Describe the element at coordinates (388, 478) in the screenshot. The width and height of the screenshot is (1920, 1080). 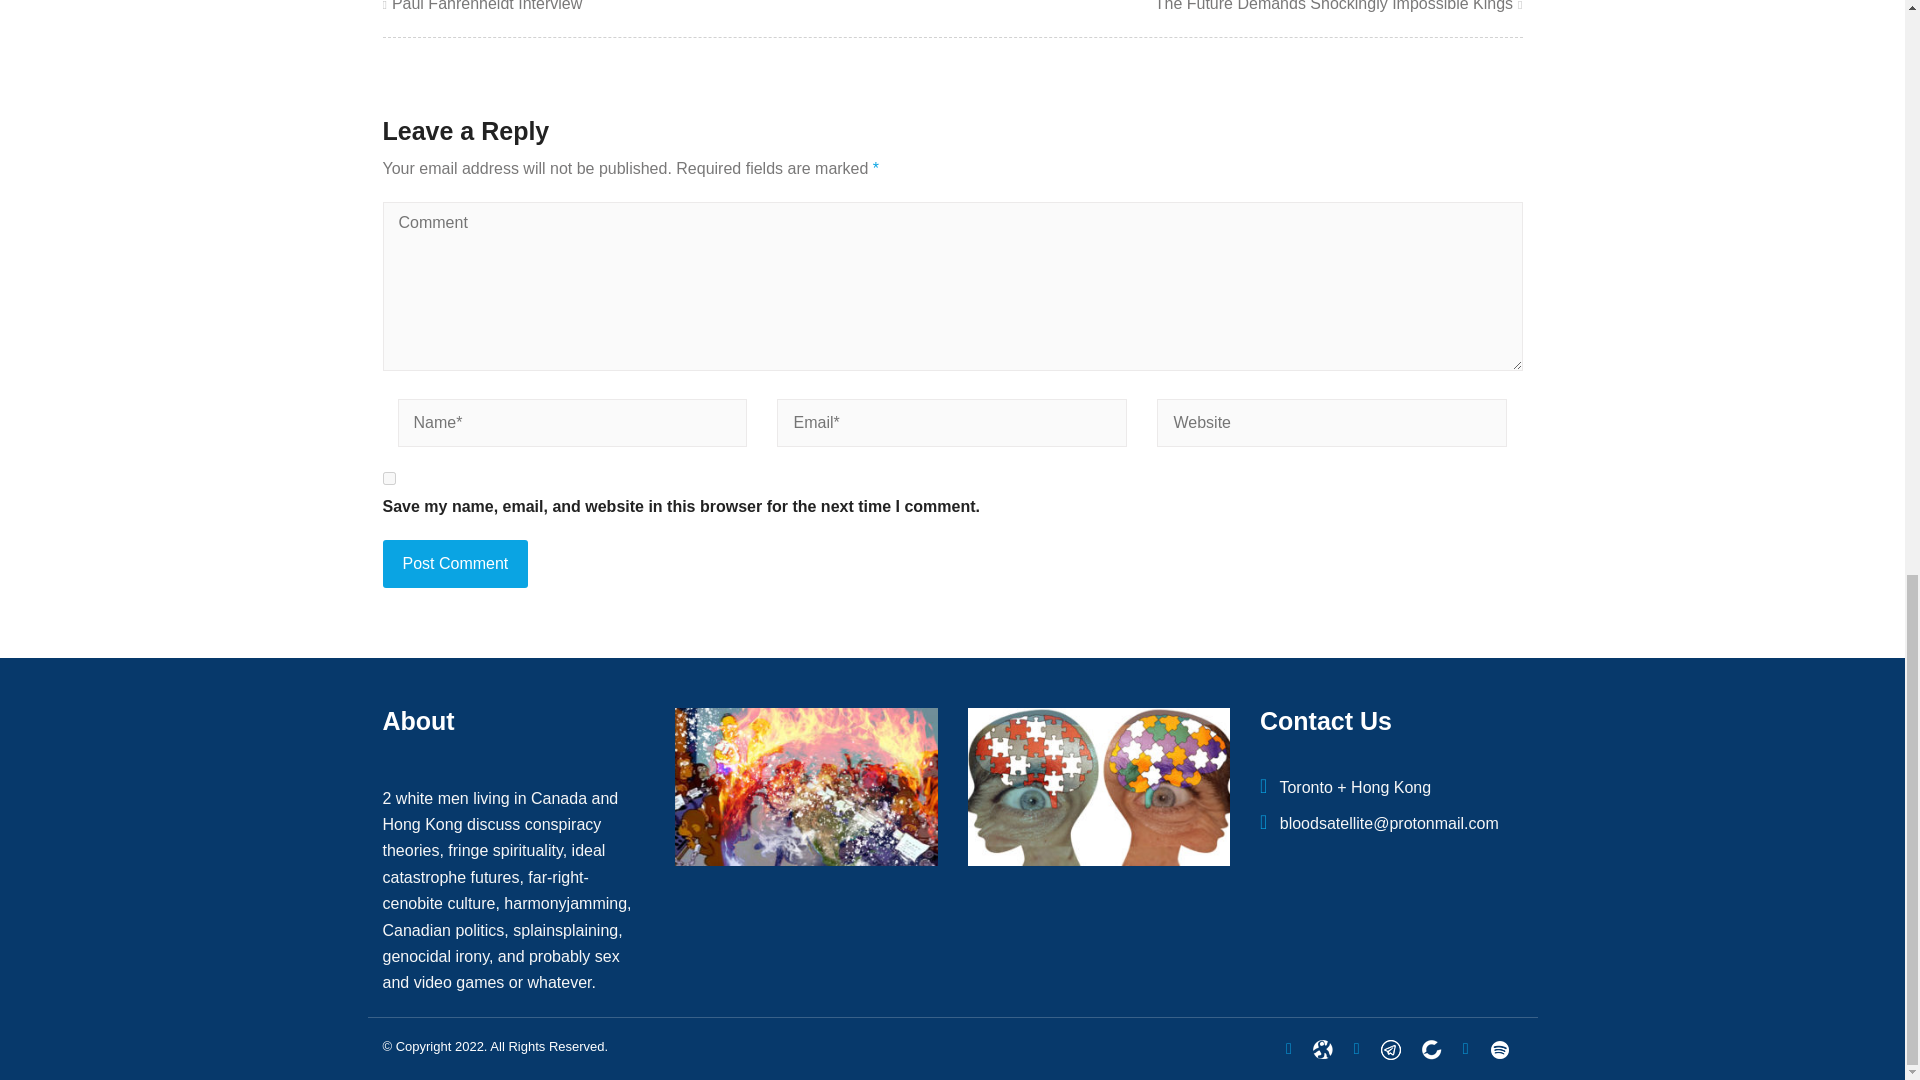
I see `yes` at that location.